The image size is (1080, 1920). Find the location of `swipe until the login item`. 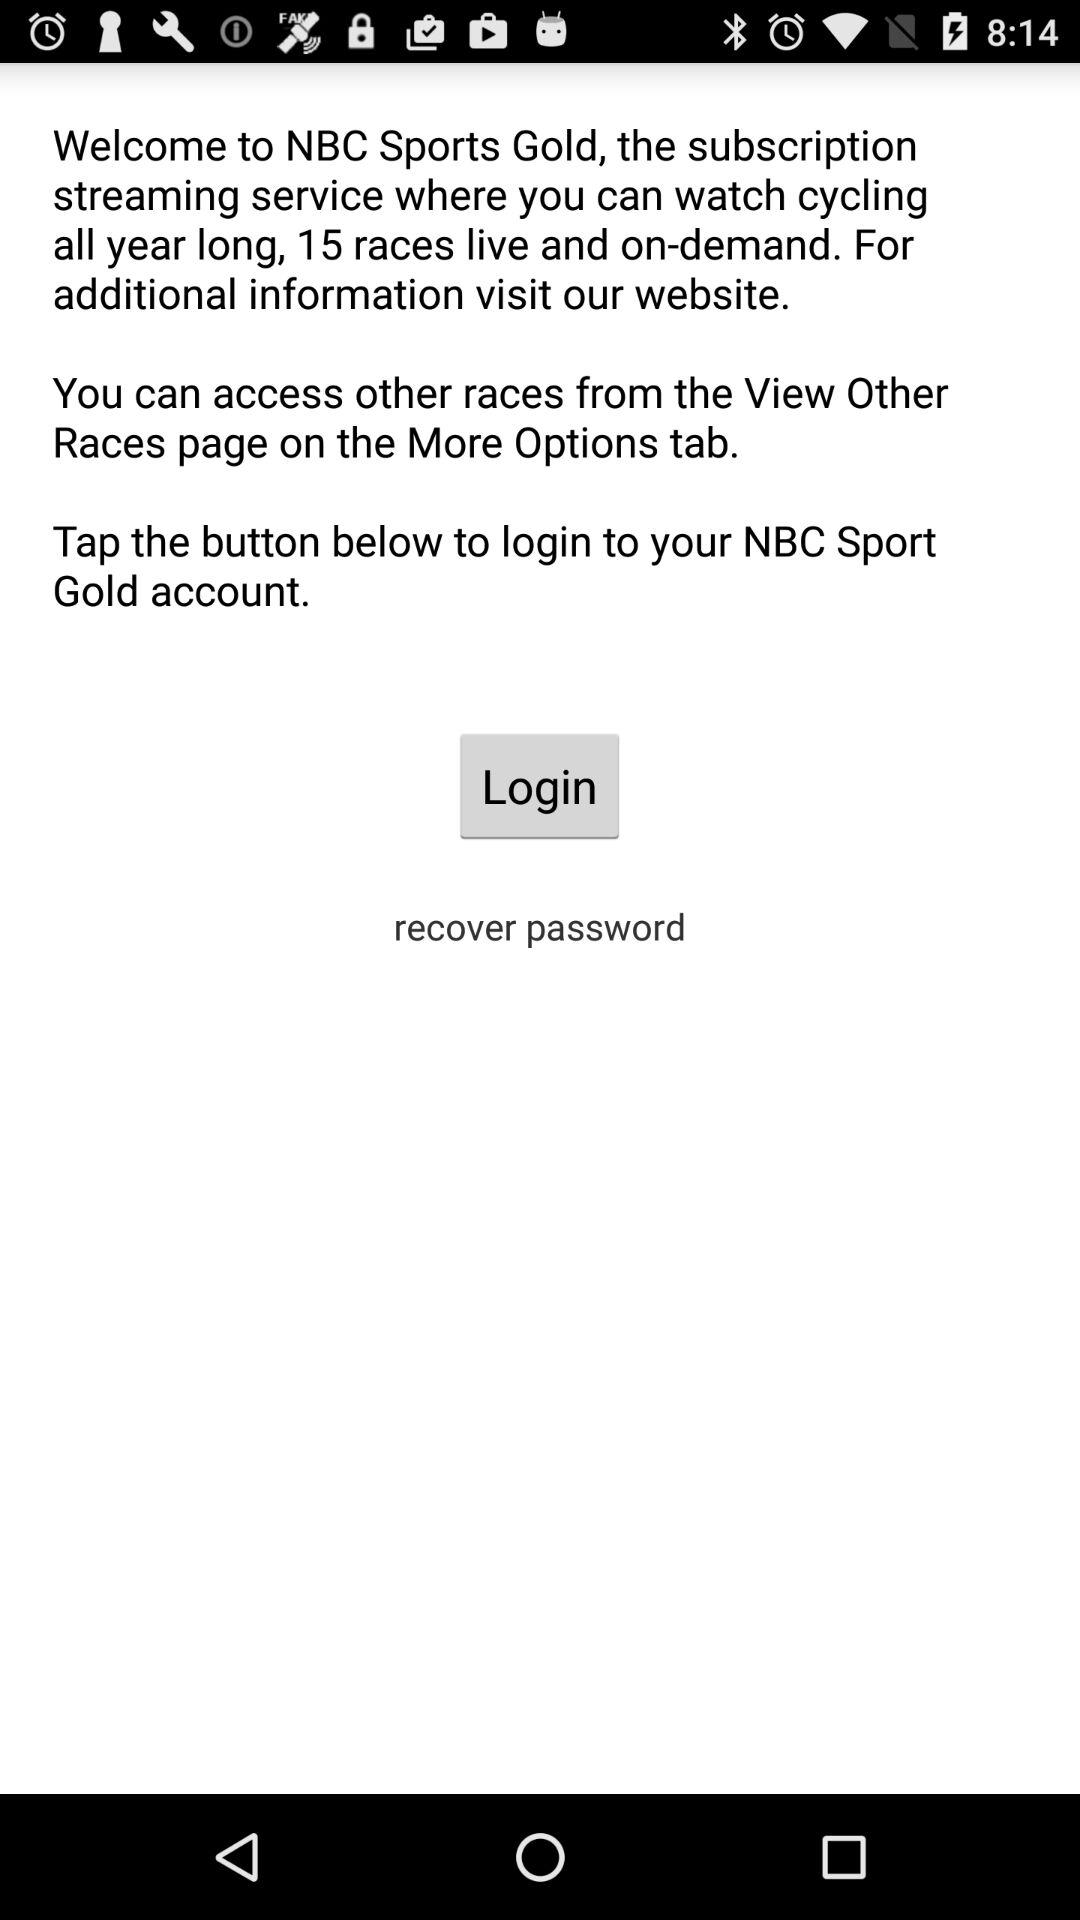

swipe until the login item is located at coordinates (539, 786).